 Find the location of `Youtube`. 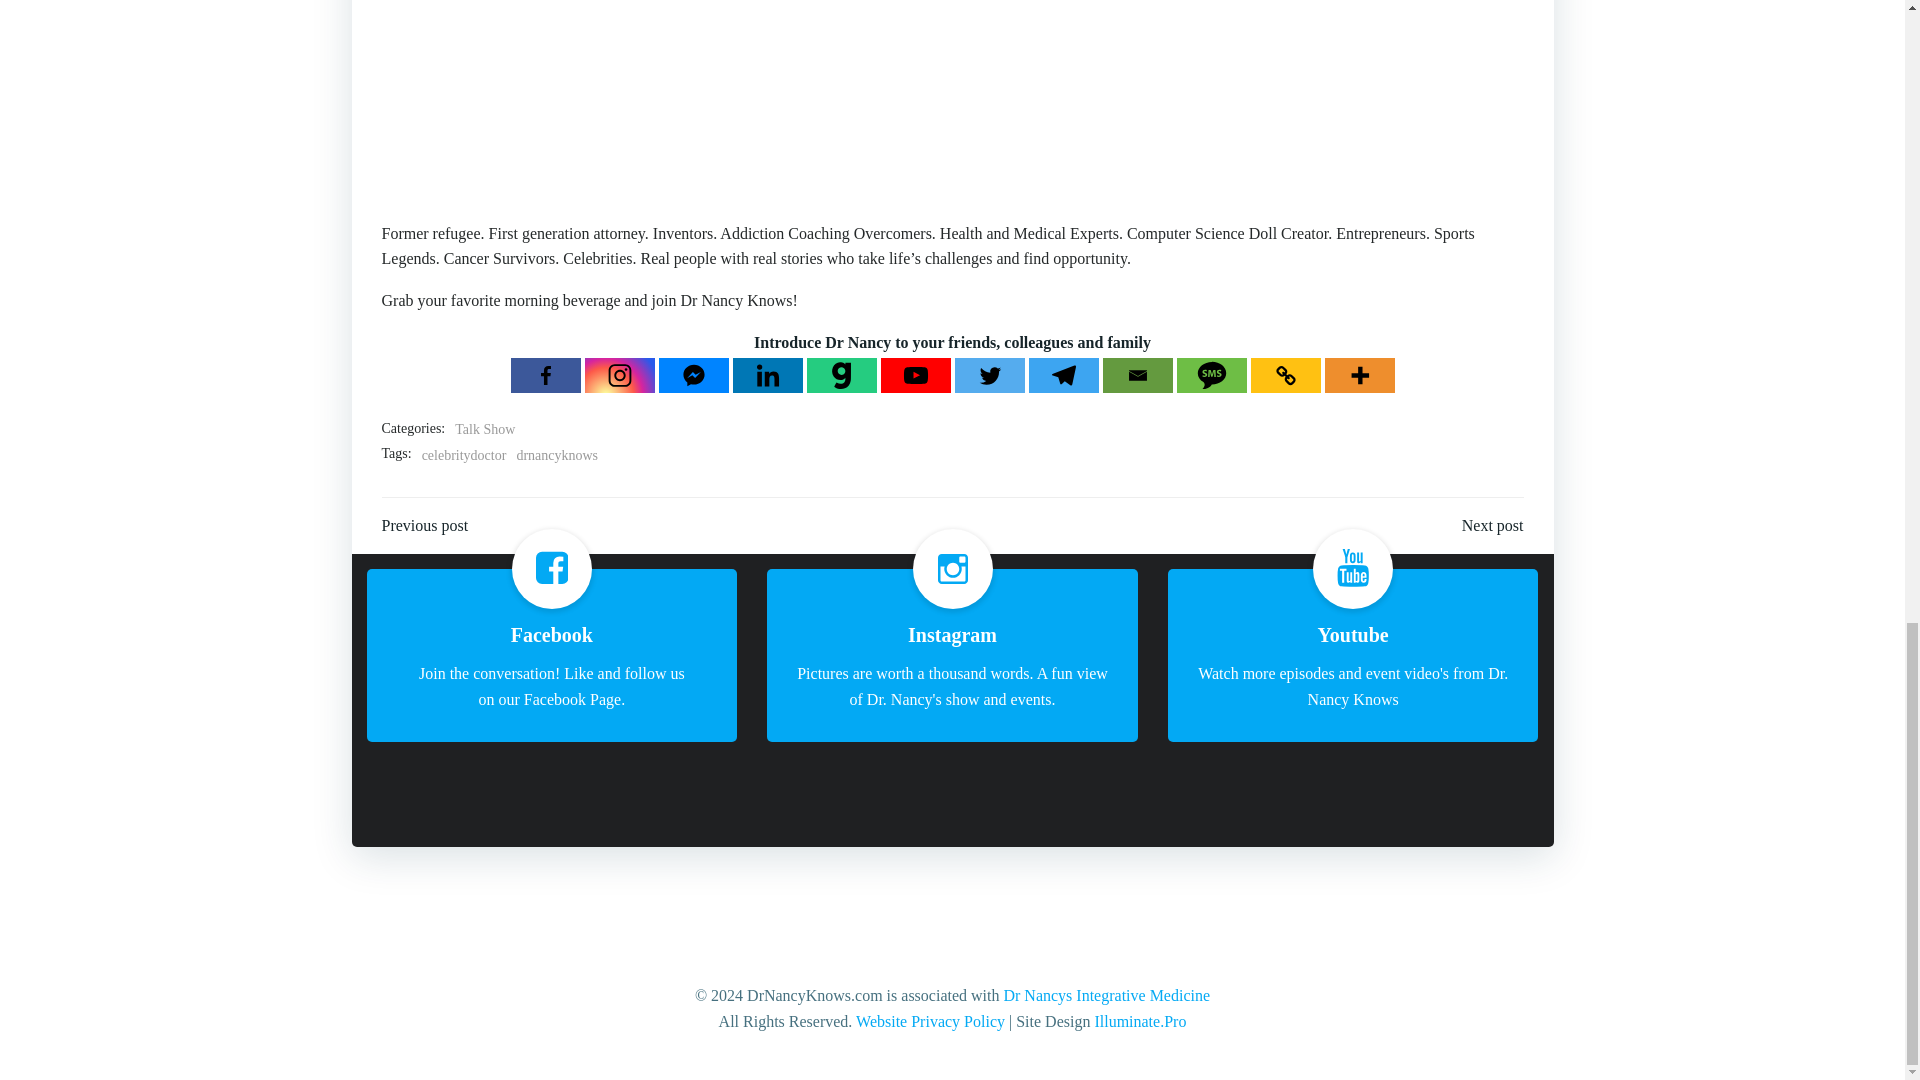

Youtube is located at coordinates (914, 375).